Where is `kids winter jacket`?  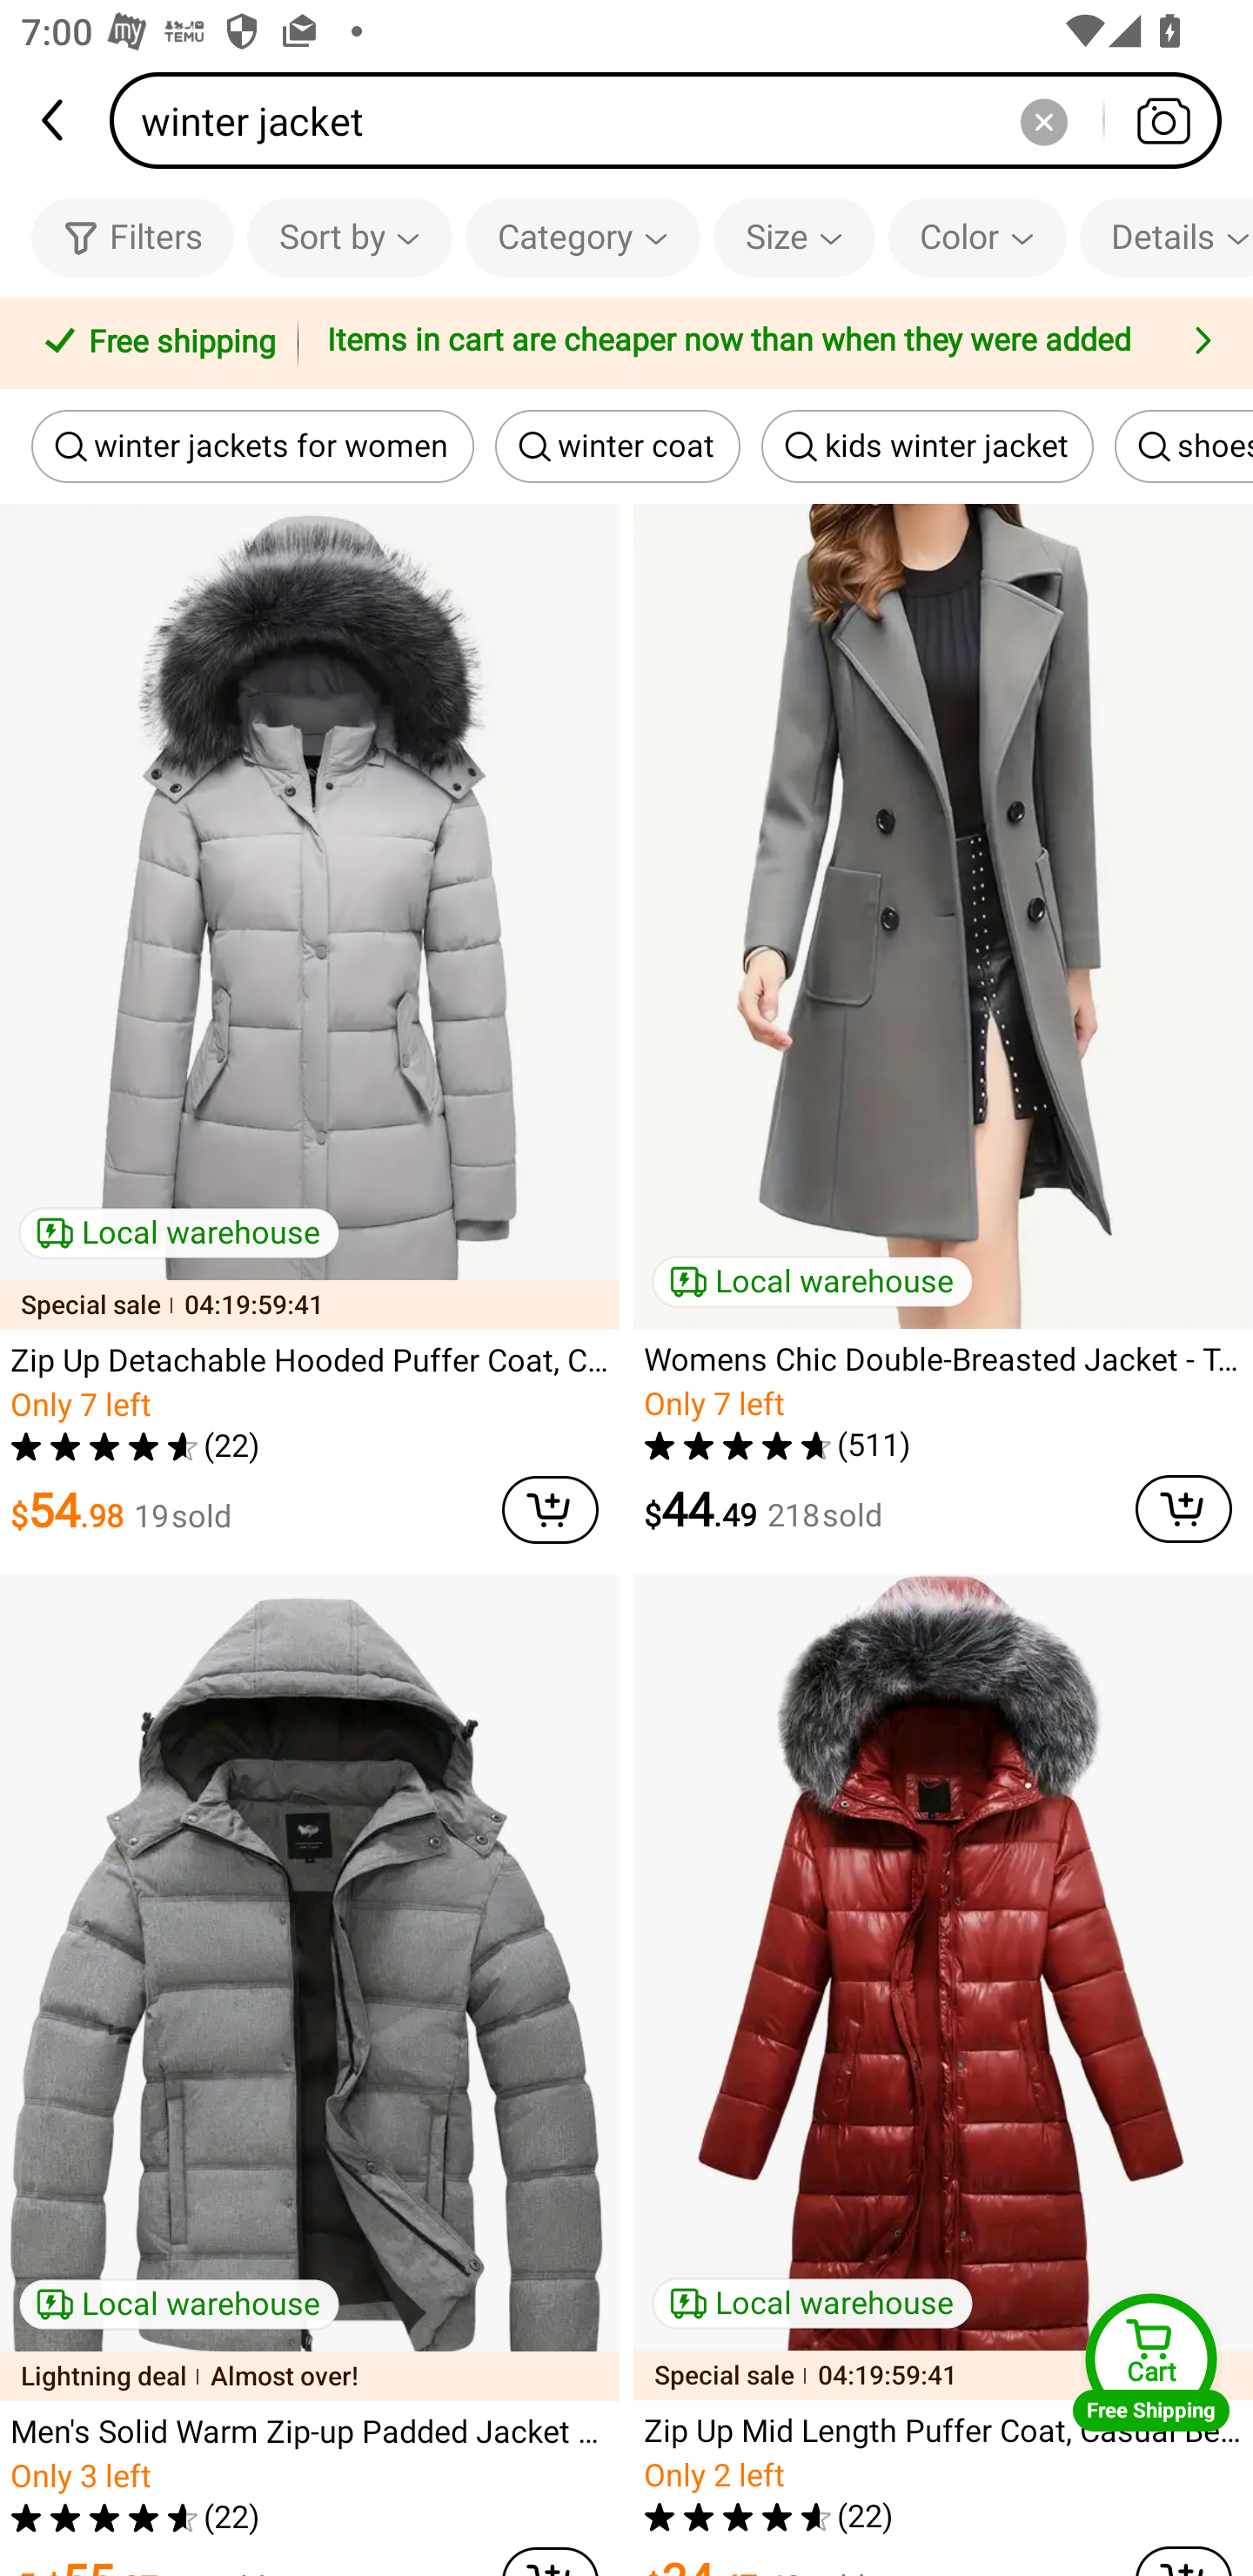
kids winter jacket is located at coordinates (928, 446).